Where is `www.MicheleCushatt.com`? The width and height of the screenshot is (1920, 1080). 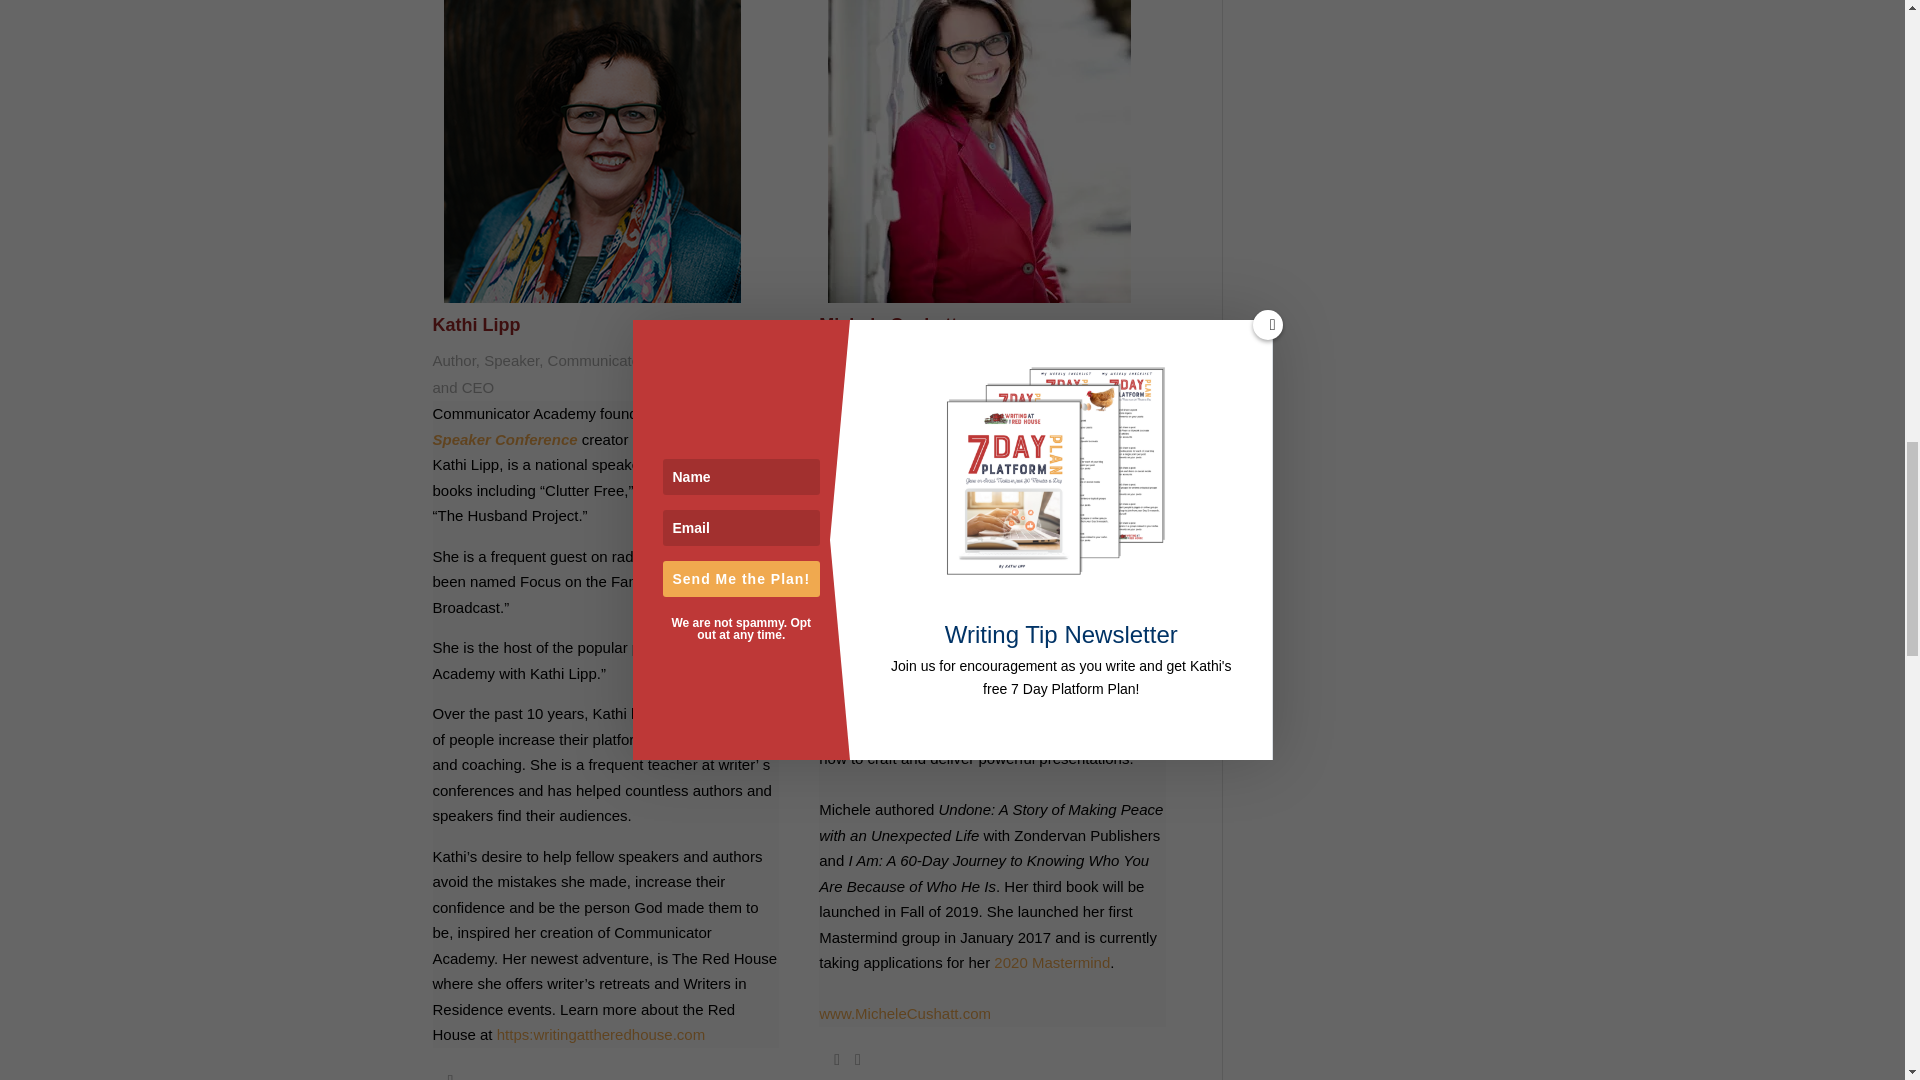 www.MicheleCushatt.com is located at coordinates (904, 1013).